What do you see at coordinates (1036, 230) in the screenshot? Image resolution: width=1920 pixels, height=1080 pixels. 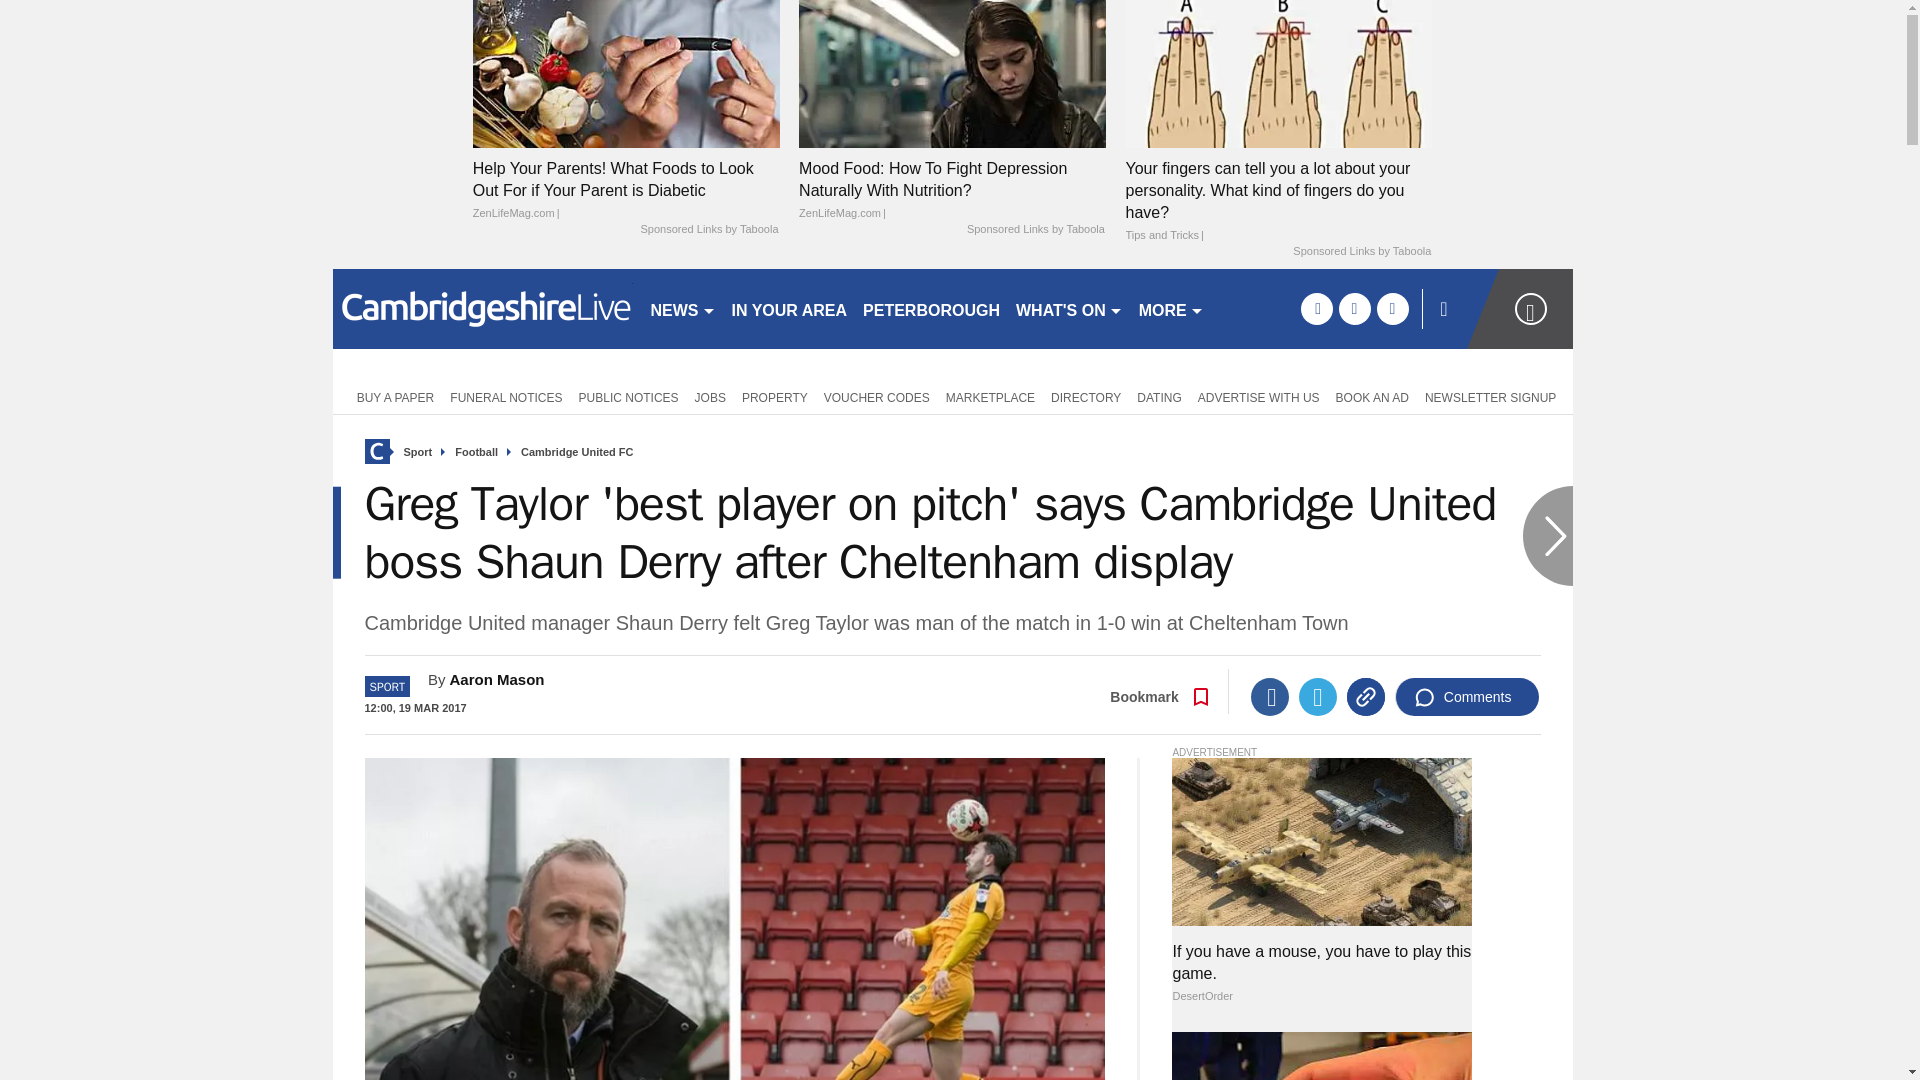 I see `Sponsored Links by Taboola` at bounding box center [1036, 230].